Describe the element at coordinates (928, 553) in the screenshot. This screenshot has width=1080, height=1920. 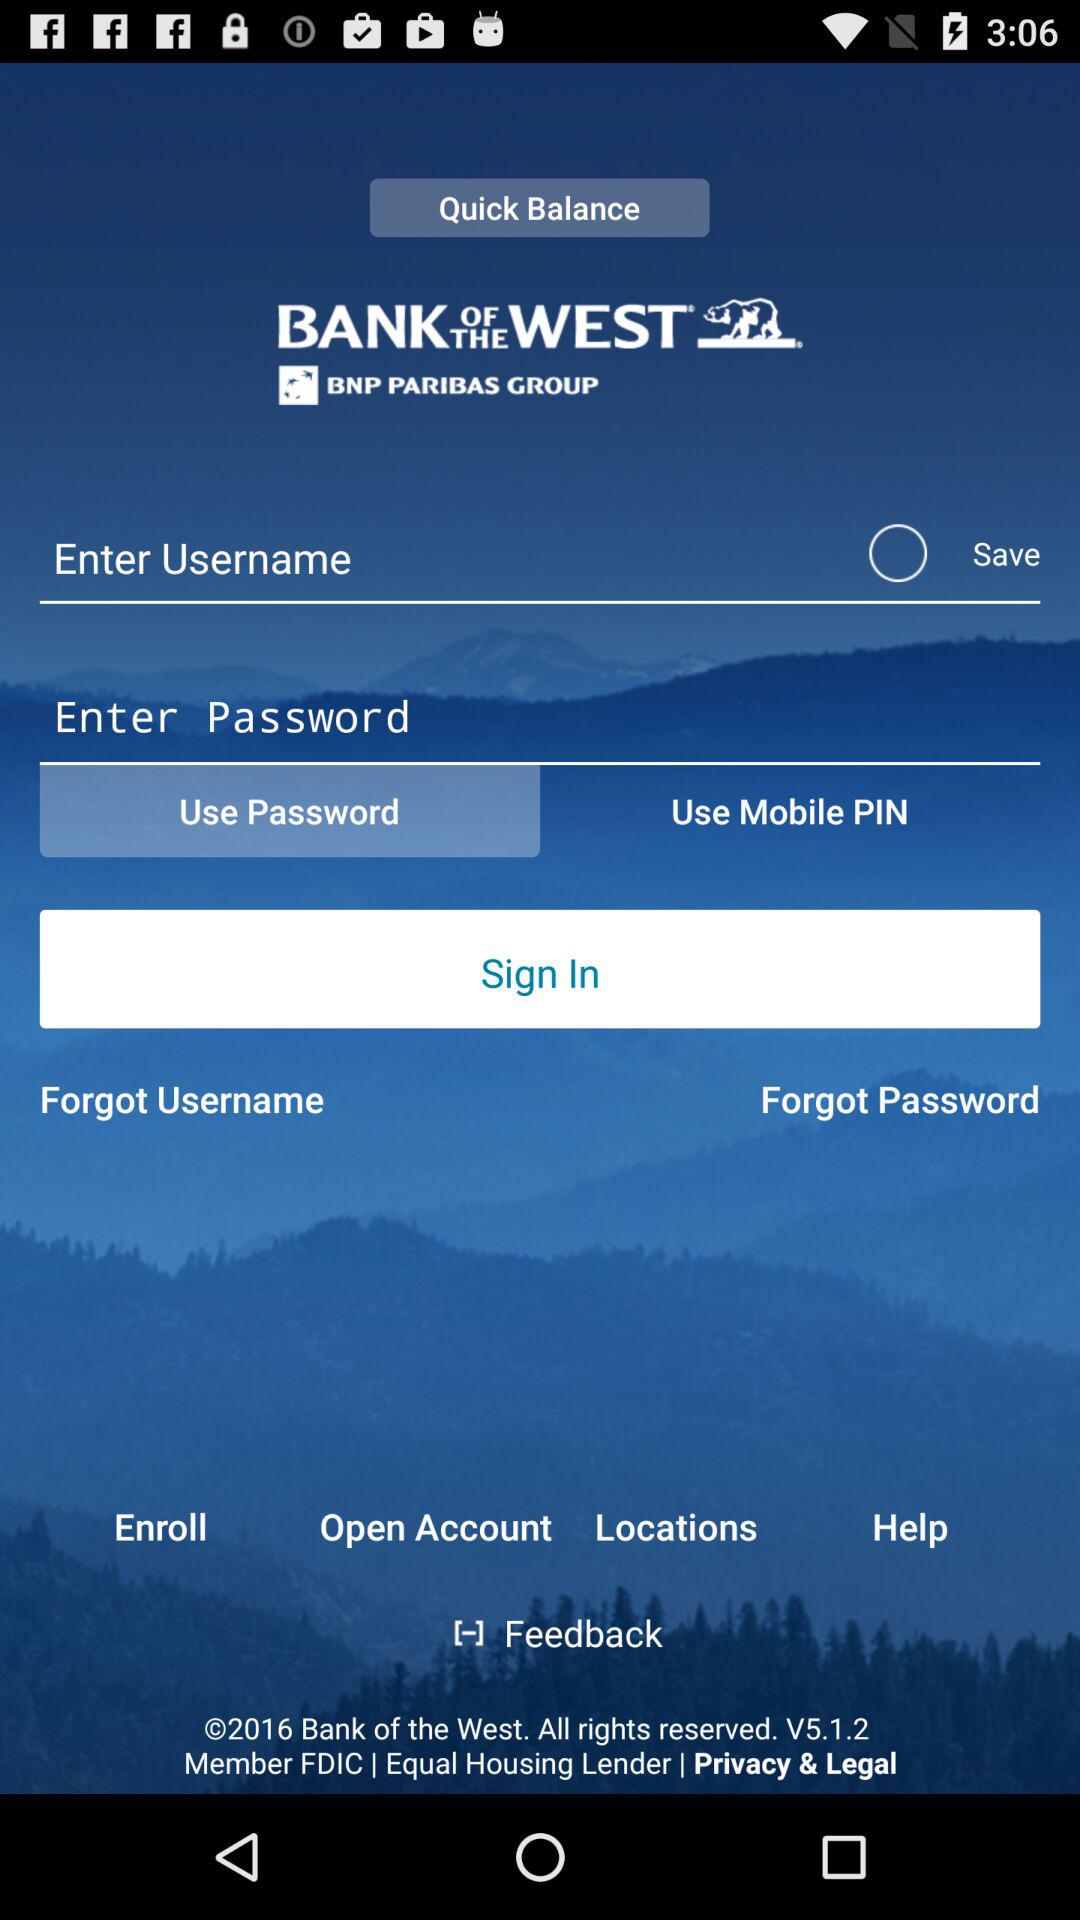
I see `press save icon` at that location.